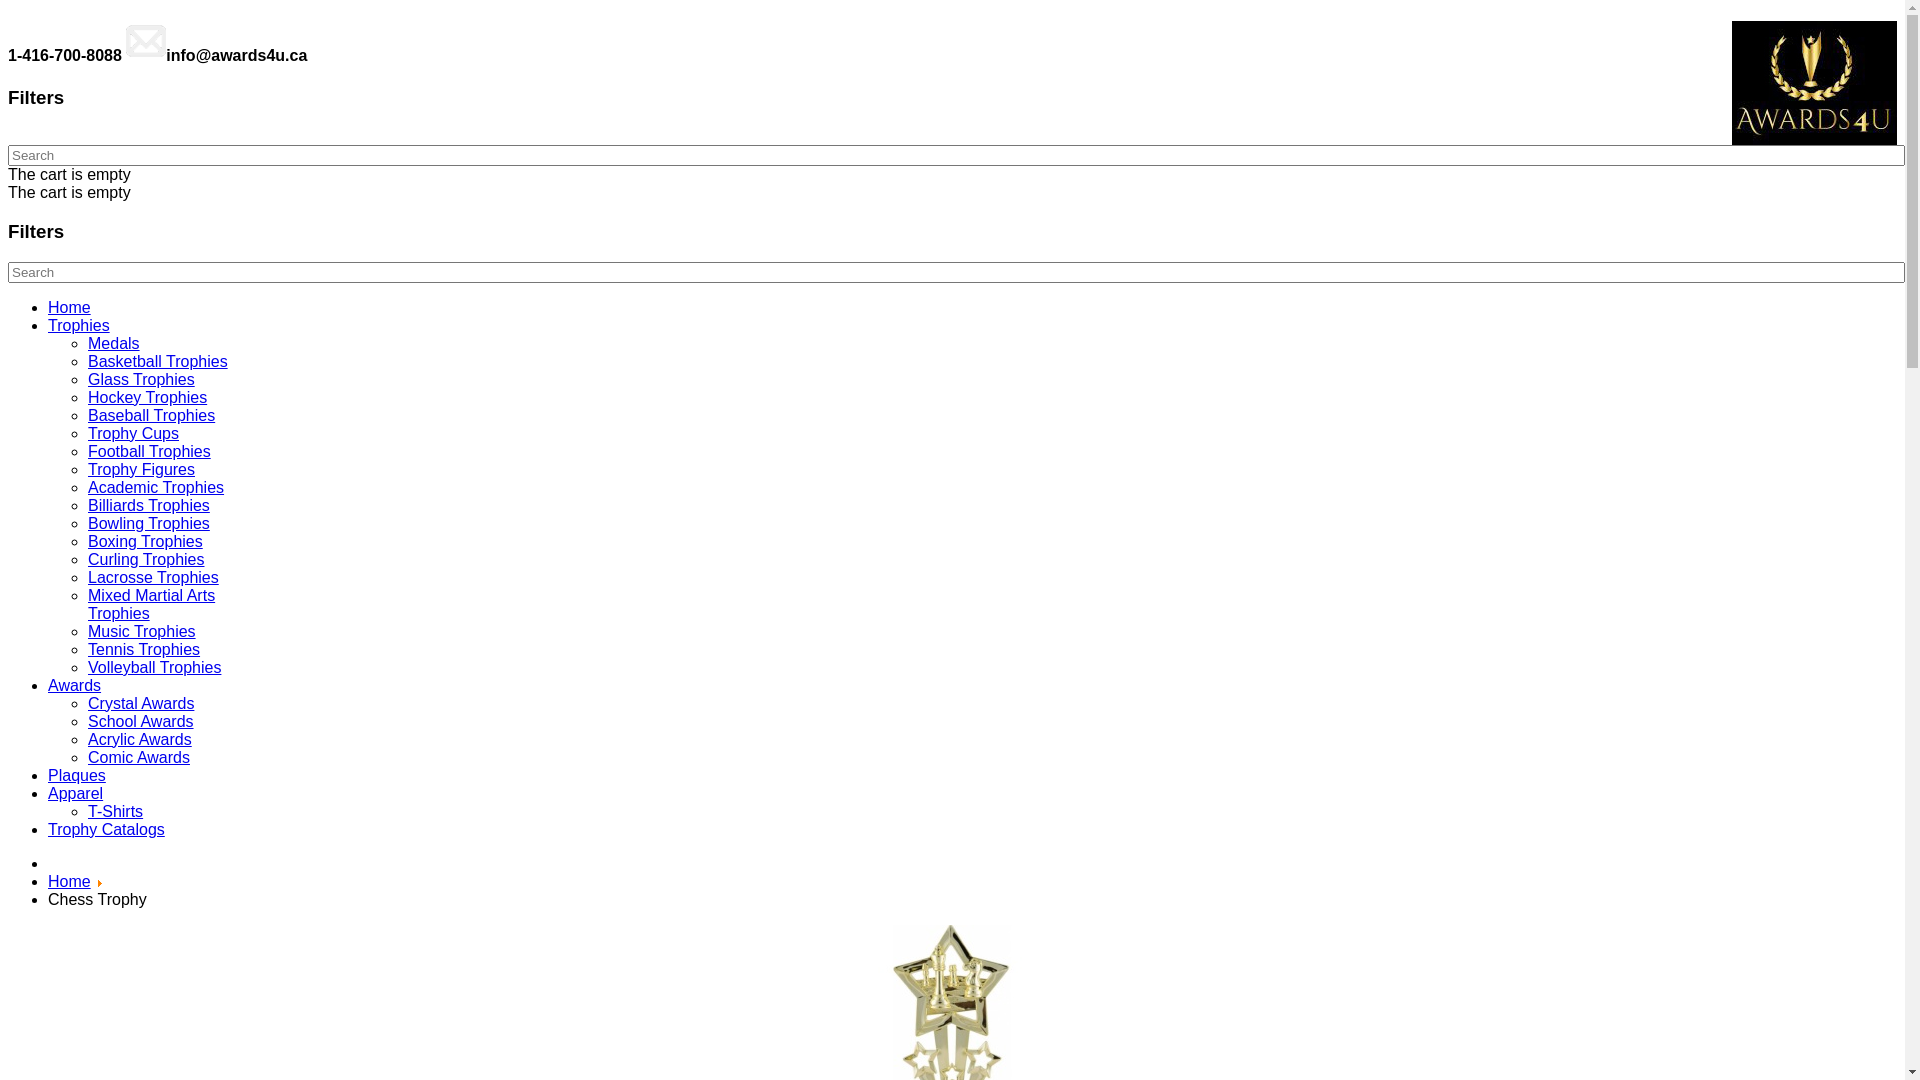  What do you see at coordinates (142, 632) in the screenshot?
I see `Music Trophies` at bounding box center [142, 632].